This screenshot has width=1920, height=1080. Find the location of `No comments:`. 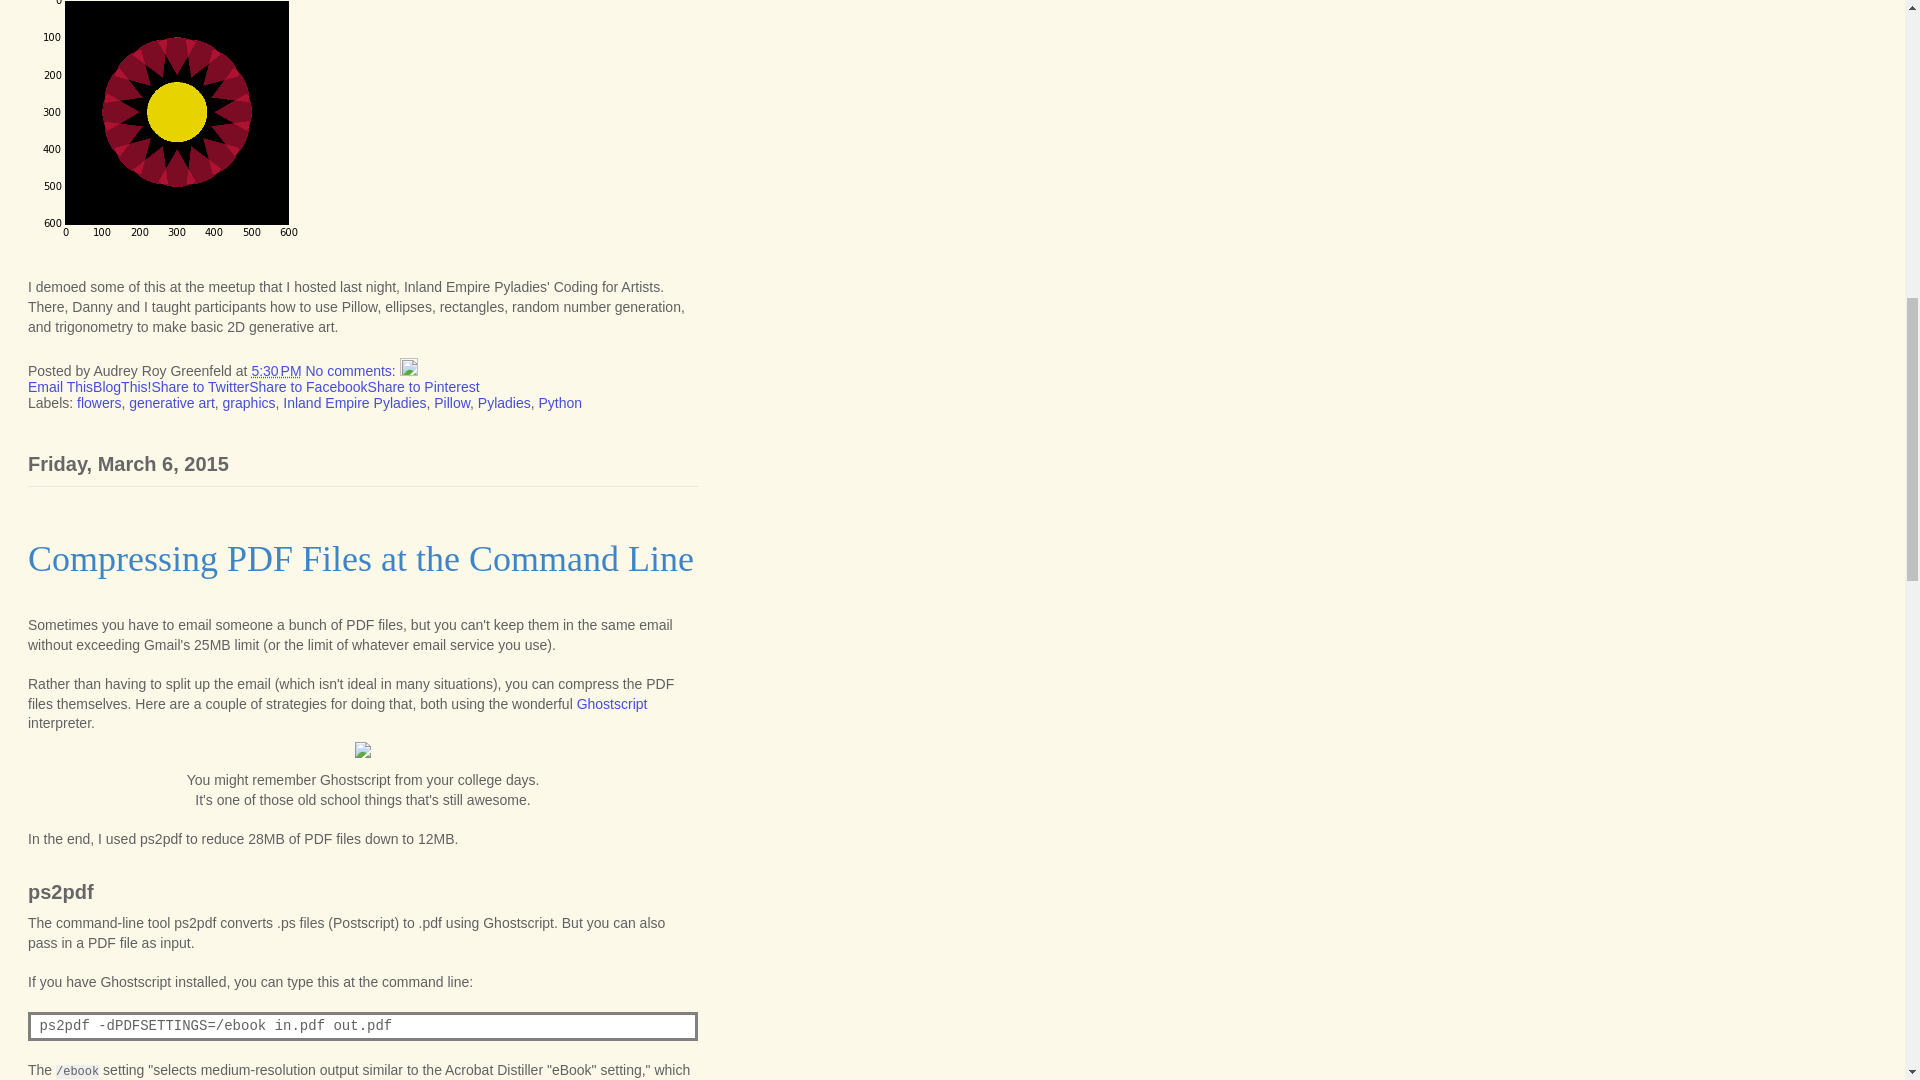

No comments: is located at coordinates (352, 370).